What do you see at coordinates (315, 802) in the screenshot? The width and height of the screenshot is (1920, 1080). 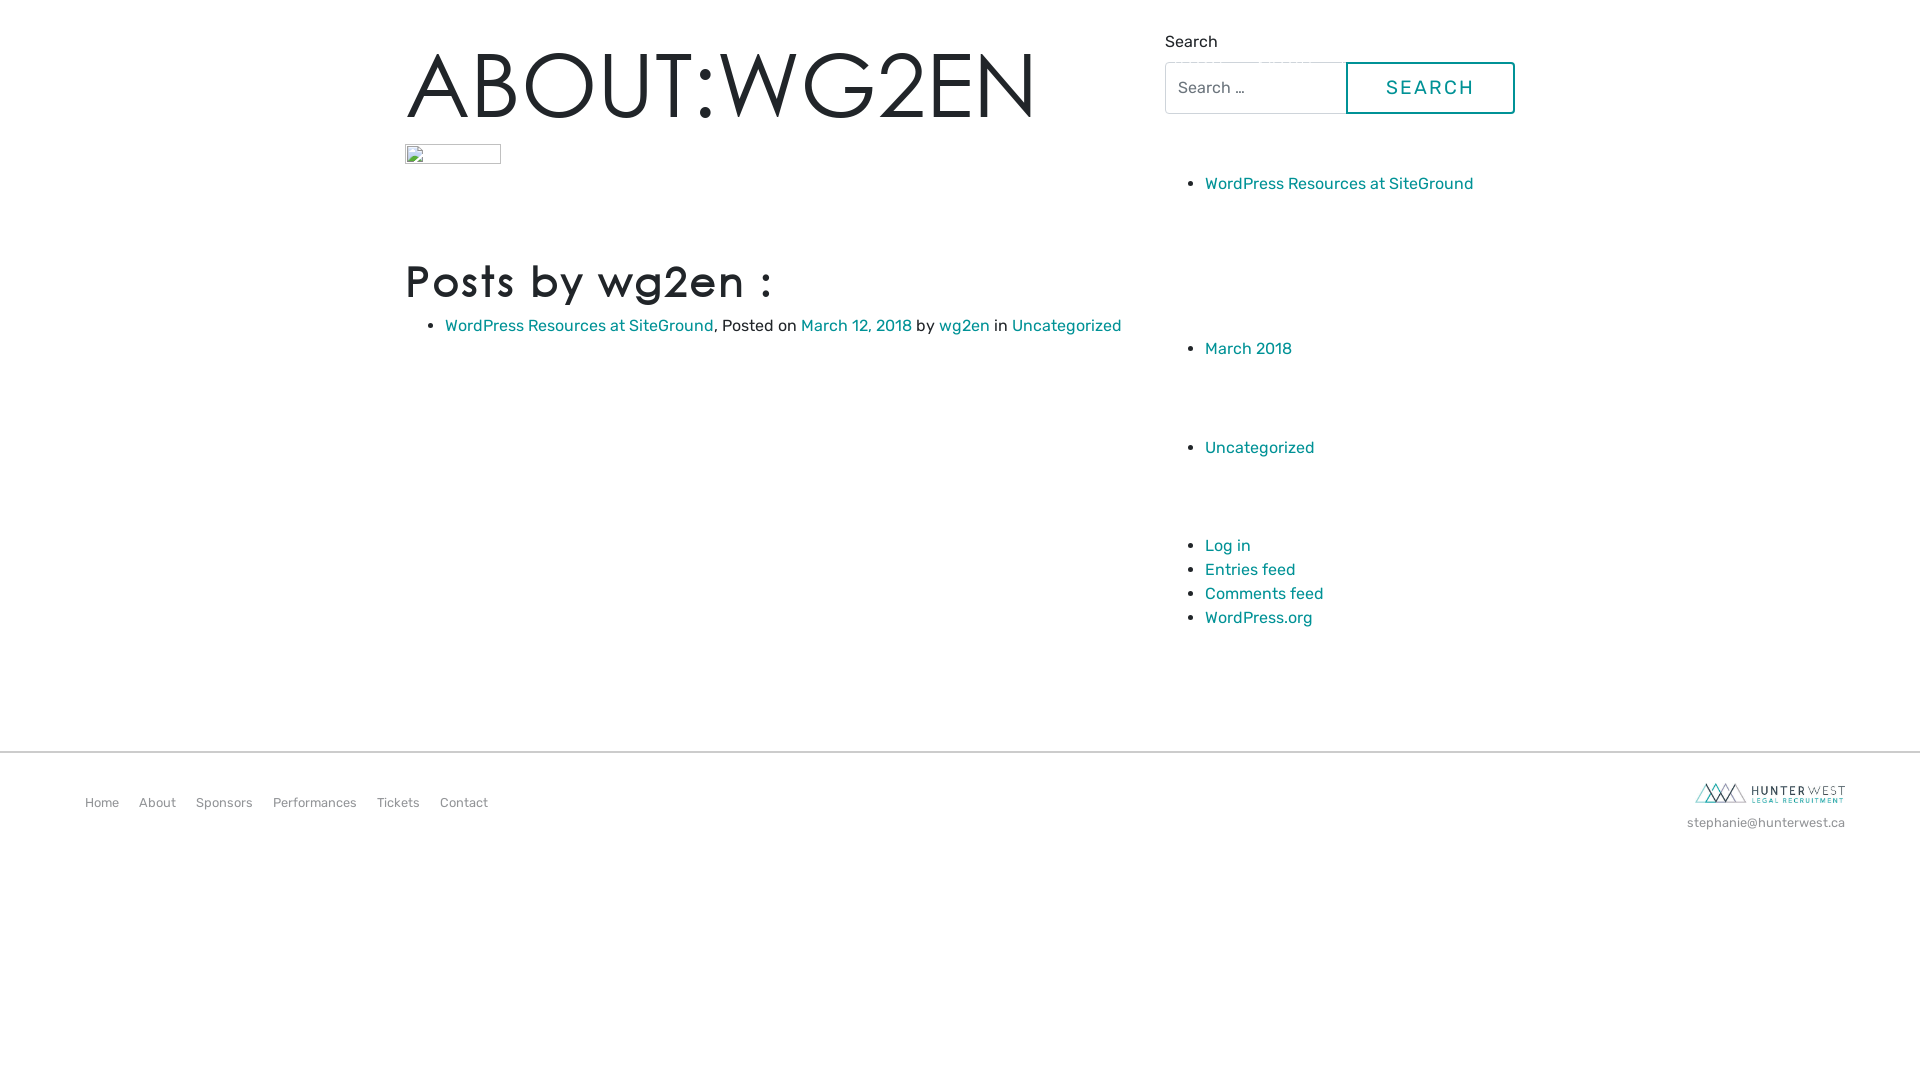 I see `Performances` at bounding box center [315, 802].